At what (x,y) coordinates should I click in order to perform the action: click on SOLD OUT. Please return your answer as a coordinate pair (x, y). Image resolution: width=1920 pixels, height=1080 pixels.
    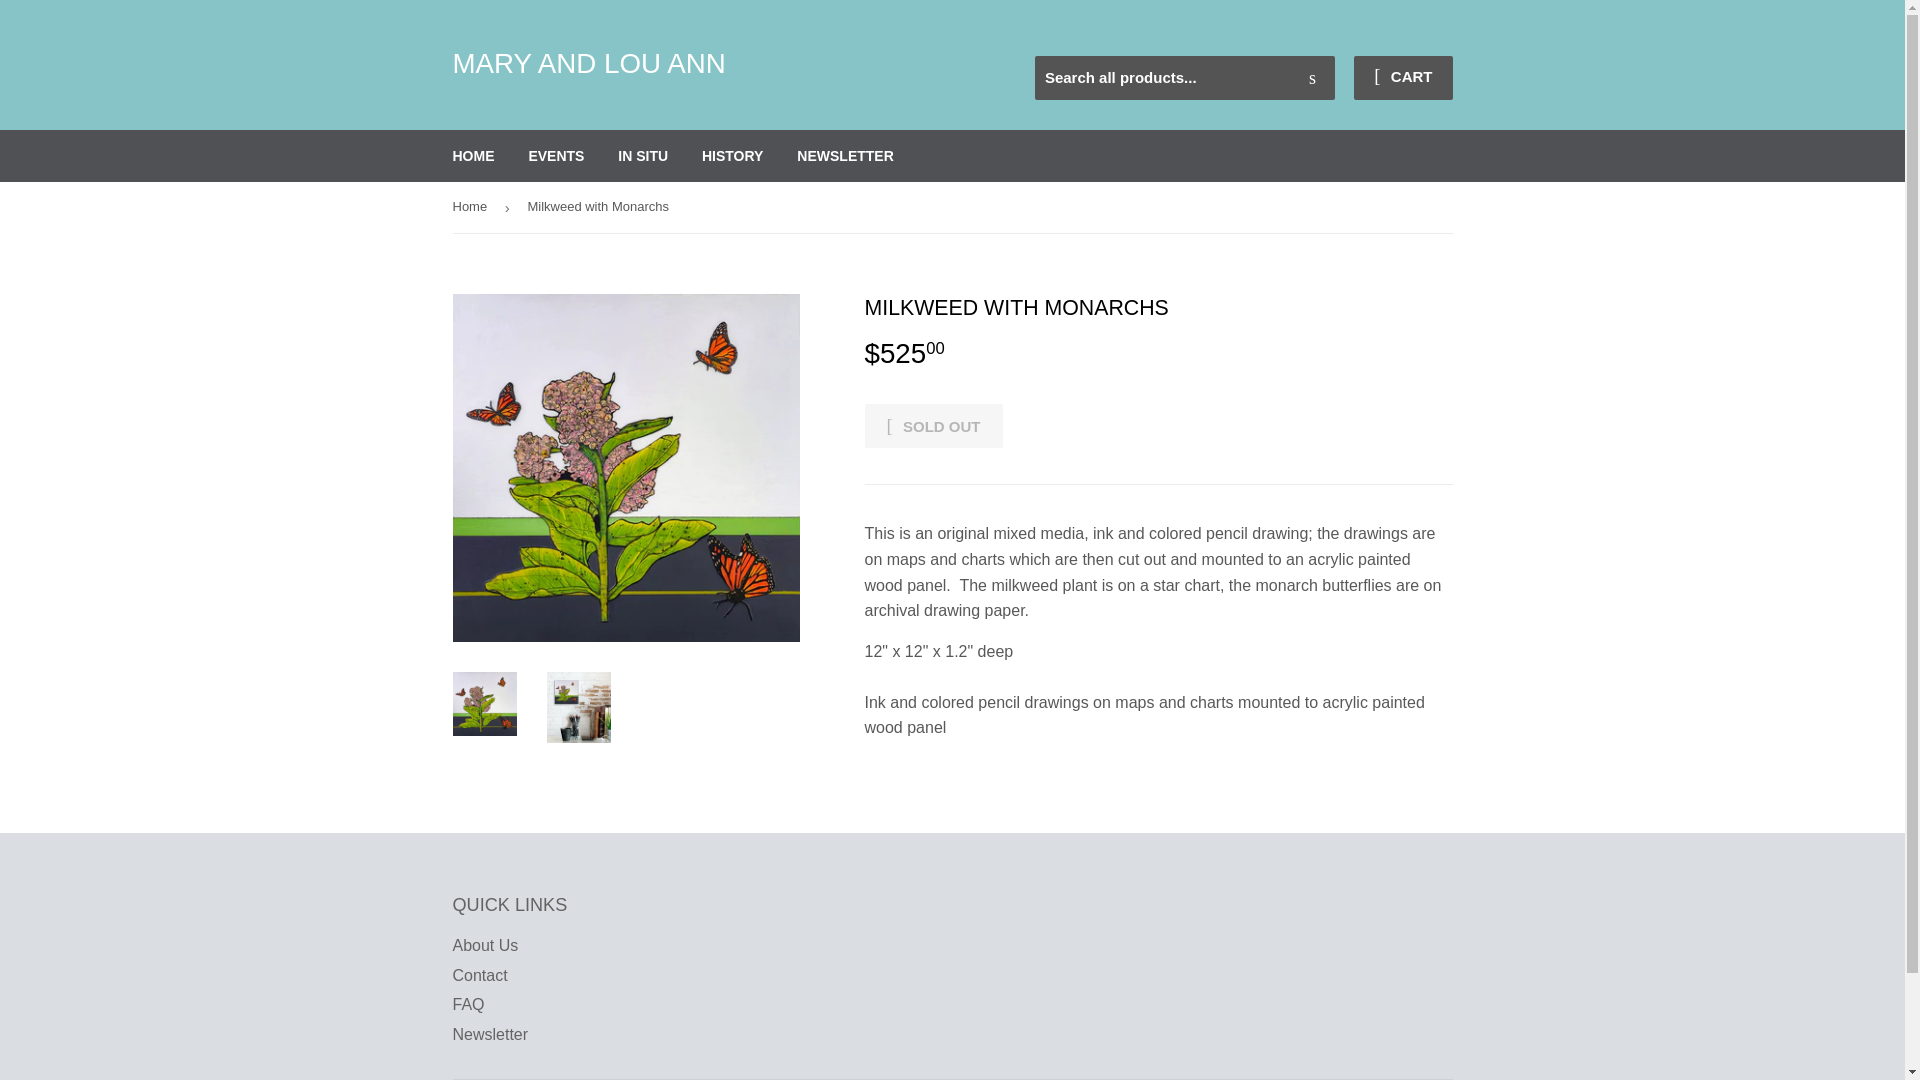
    Looking at the image, I should click on (933, 426).